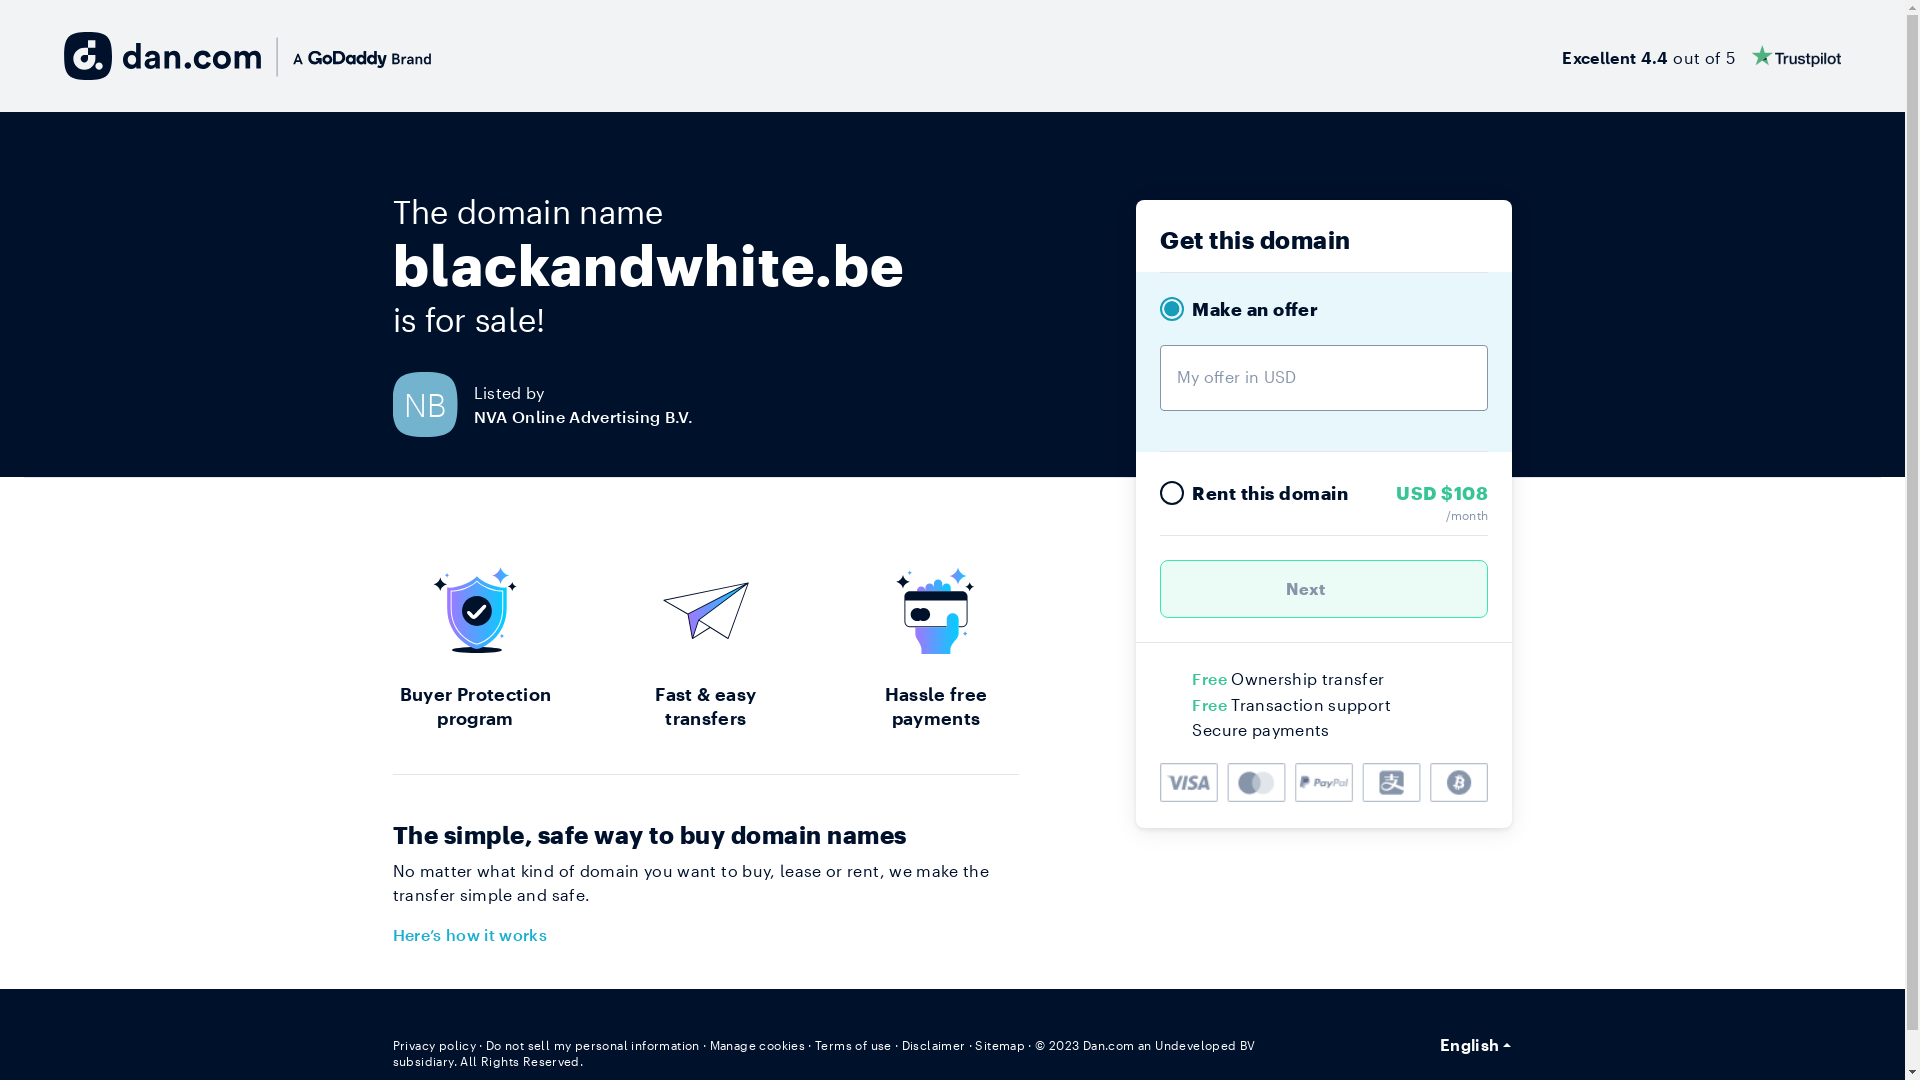 This screenshot has height=1080, width=1920. What do you see at coordinates (854, 1045) in the screenshot?
I see `Terms of use` at bounding box center [854, 1045].